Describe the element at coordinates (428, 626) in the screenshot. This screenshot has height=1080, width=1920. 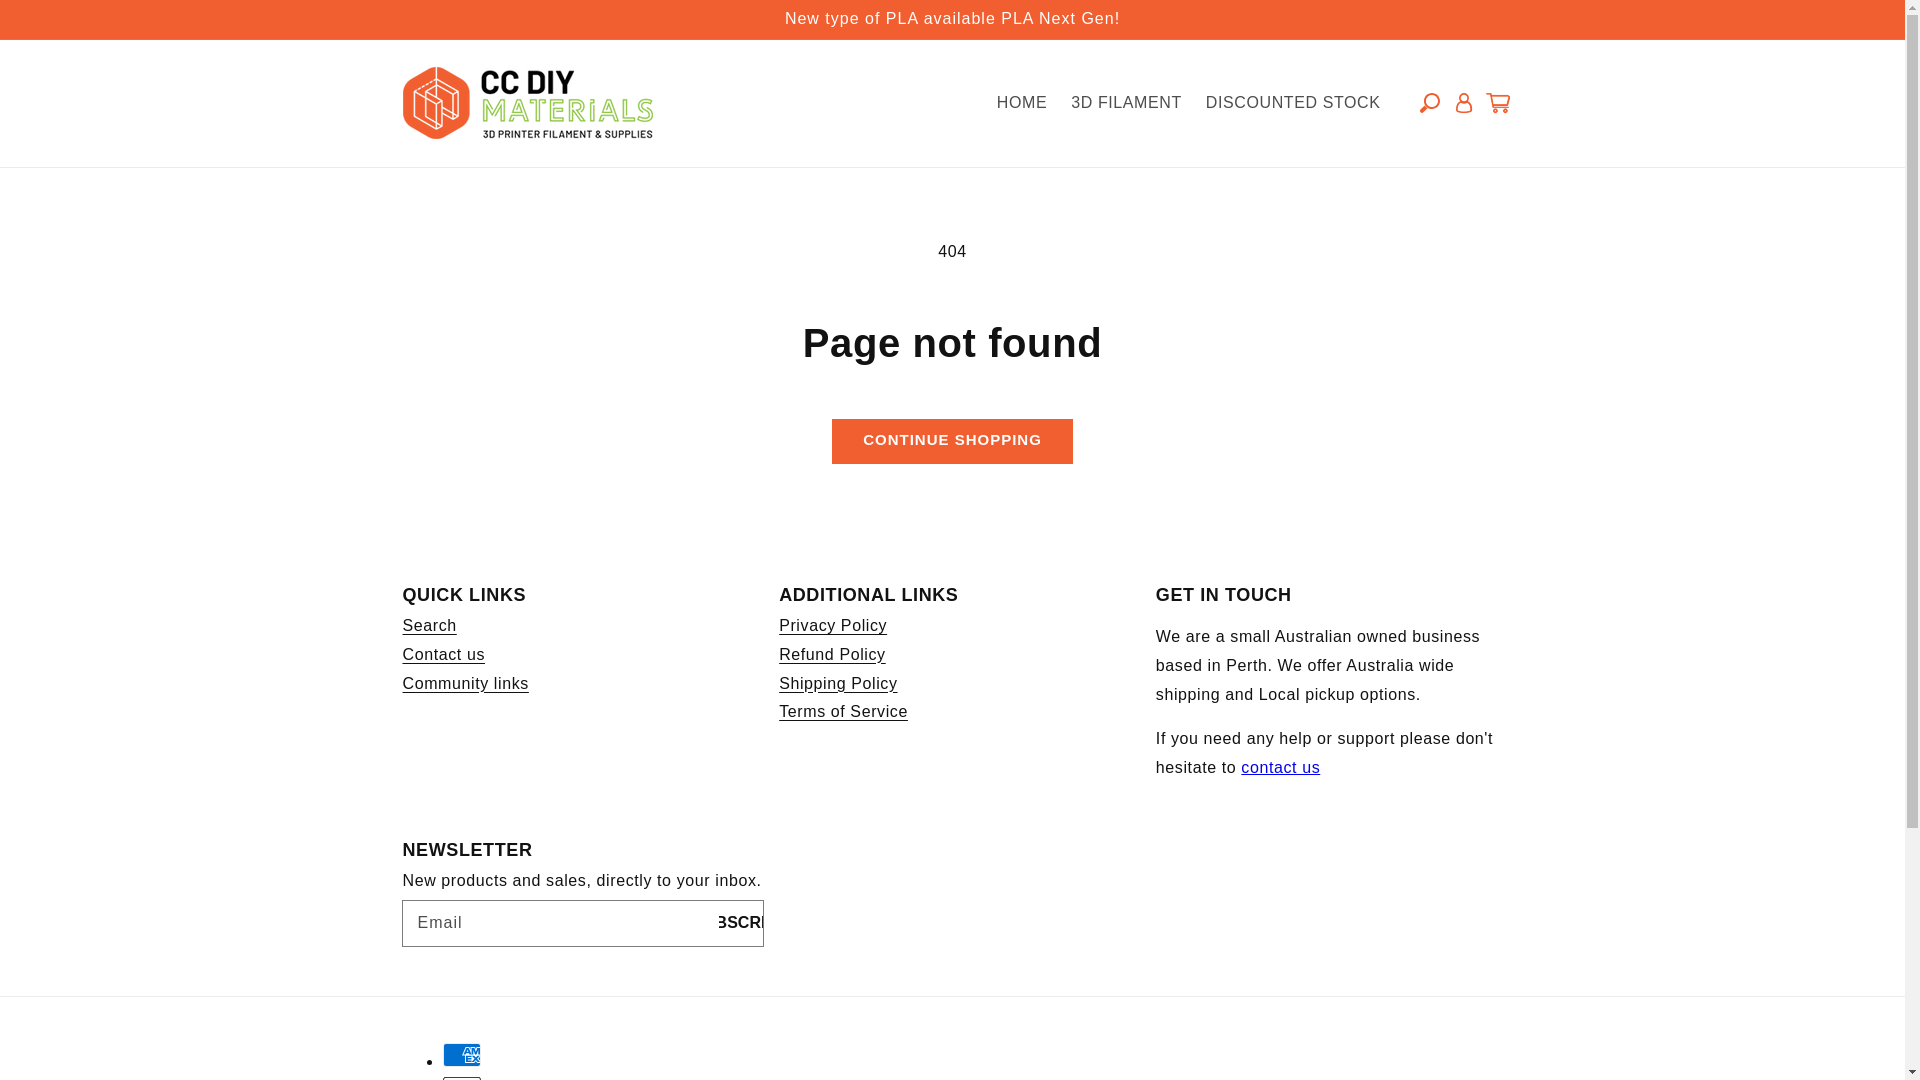
I see `Search` at that location.